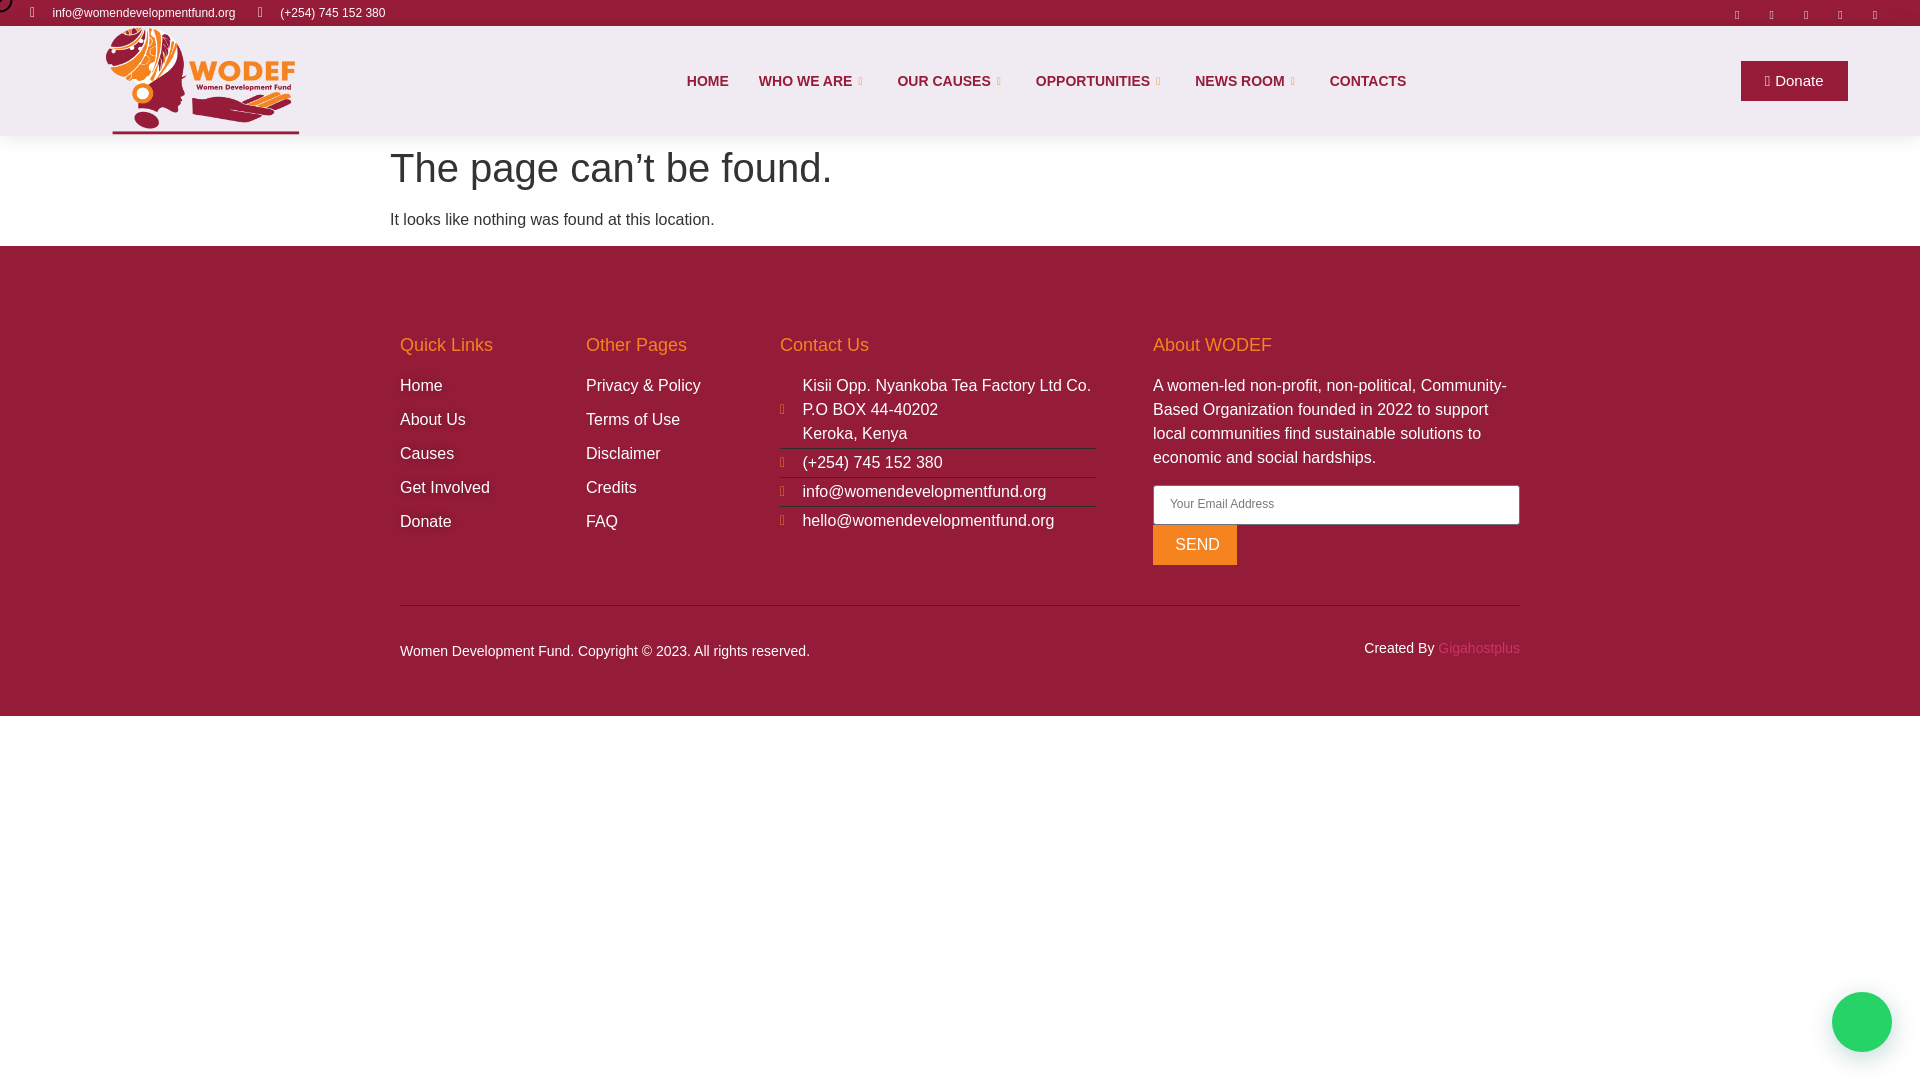 The width and height of the screenshot is (1920, 1080). Describe the element at coordinates (682, 420) in the screenshot. I see `Terms of Use` at that location.